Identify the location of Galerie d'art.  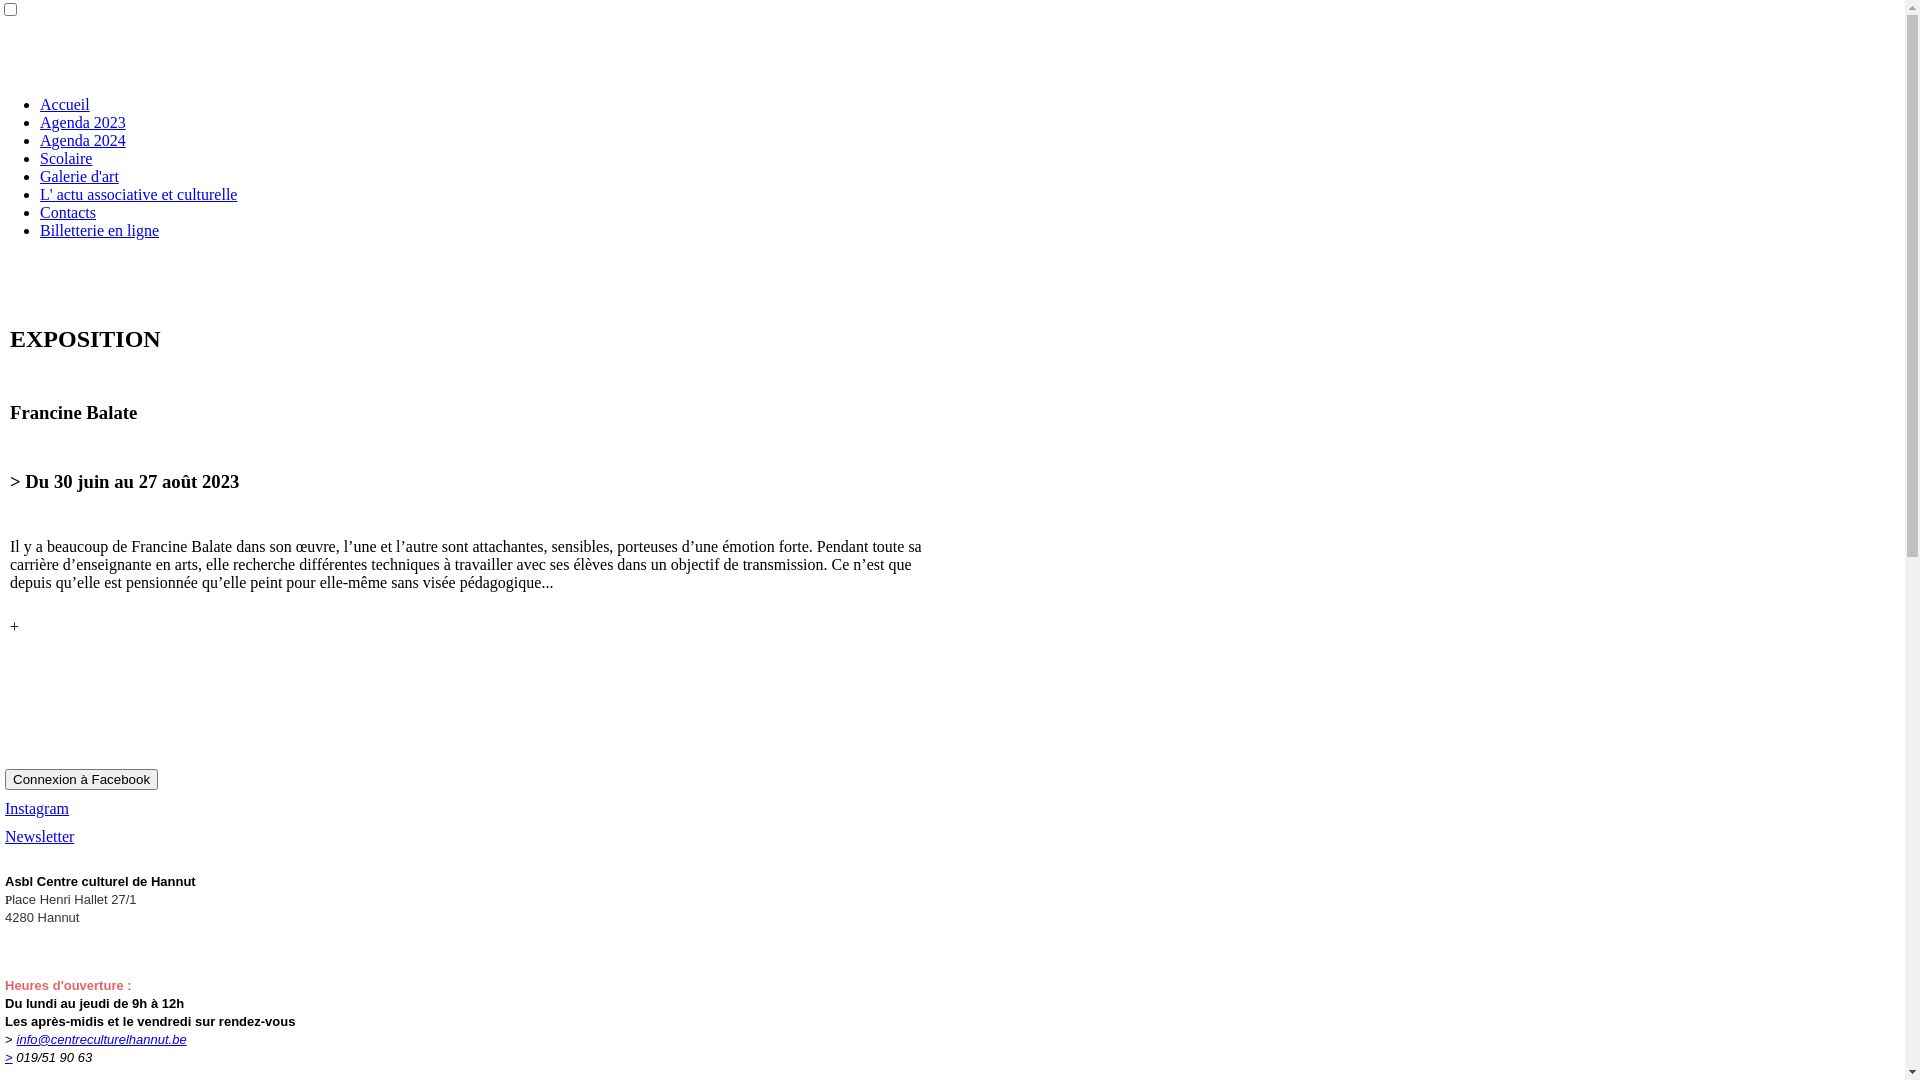
(80, 176).